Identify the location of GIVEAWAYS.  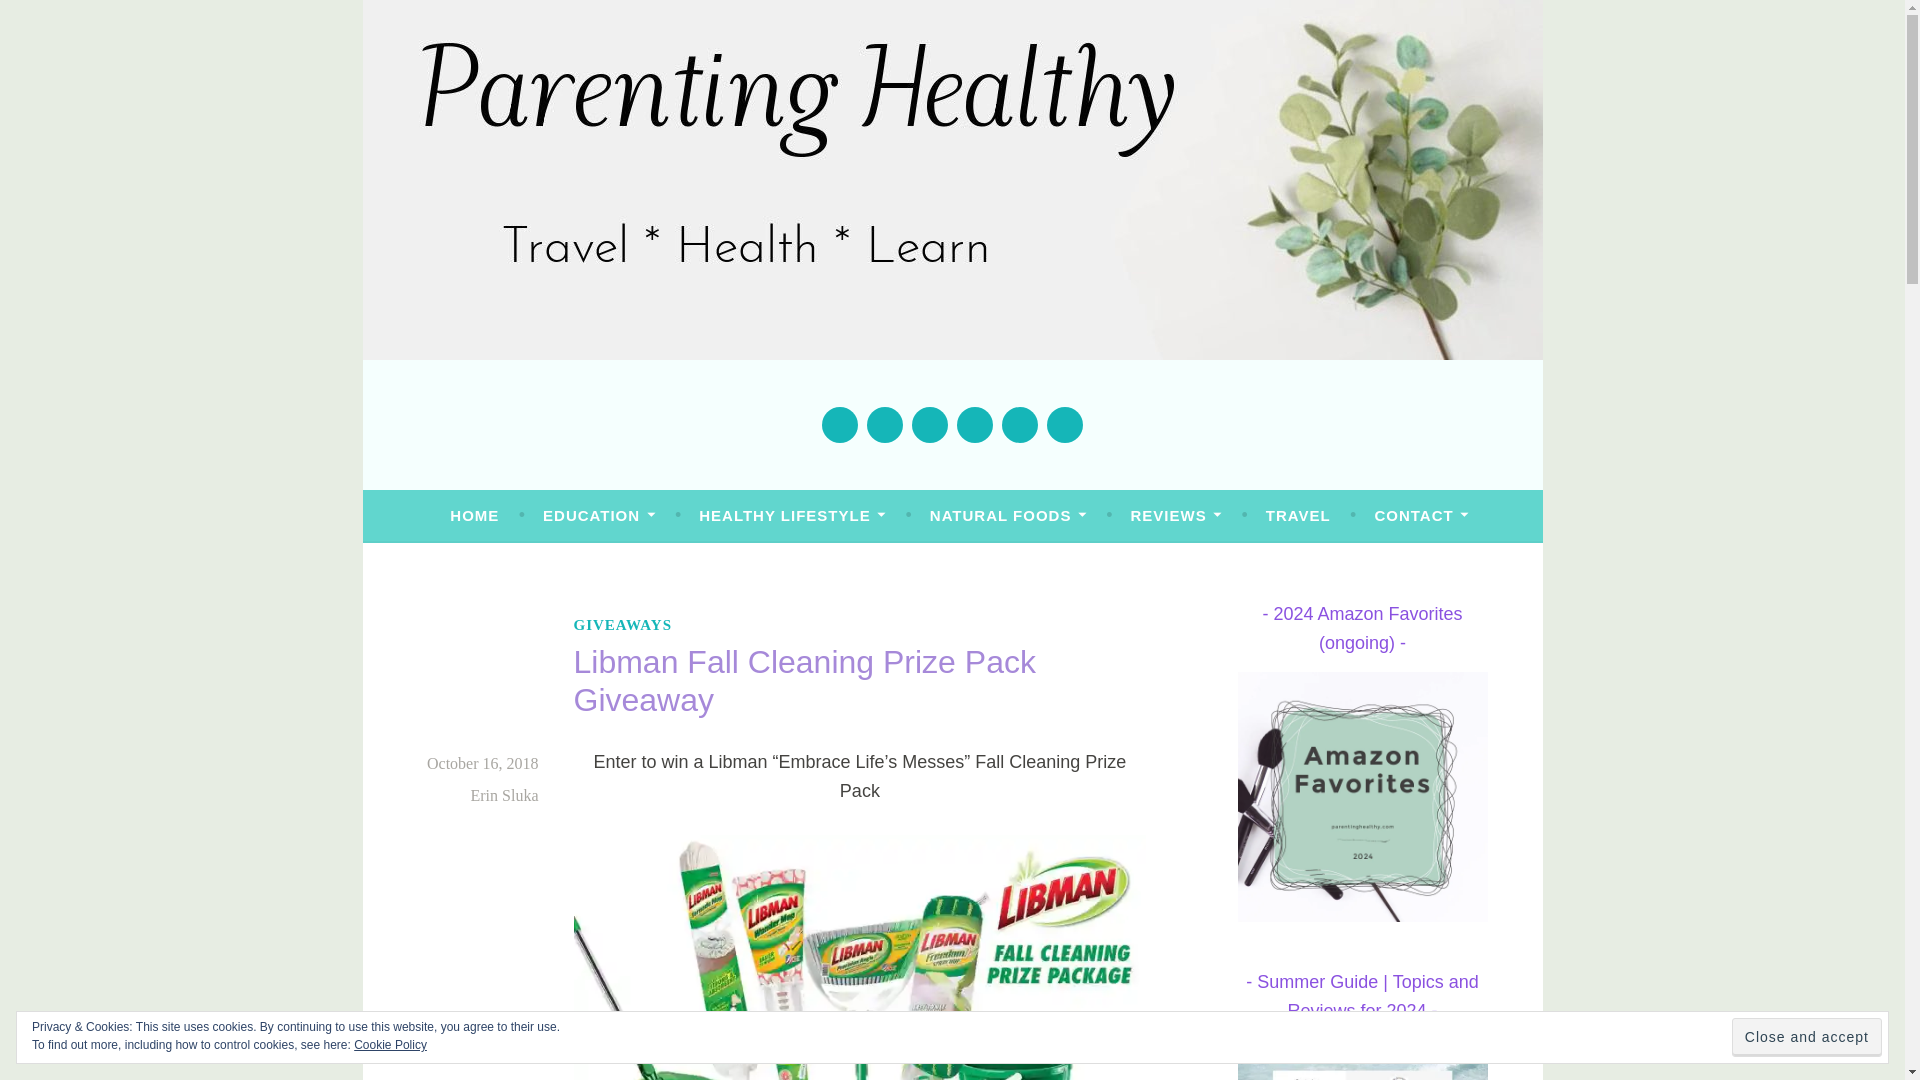
(623, 625).